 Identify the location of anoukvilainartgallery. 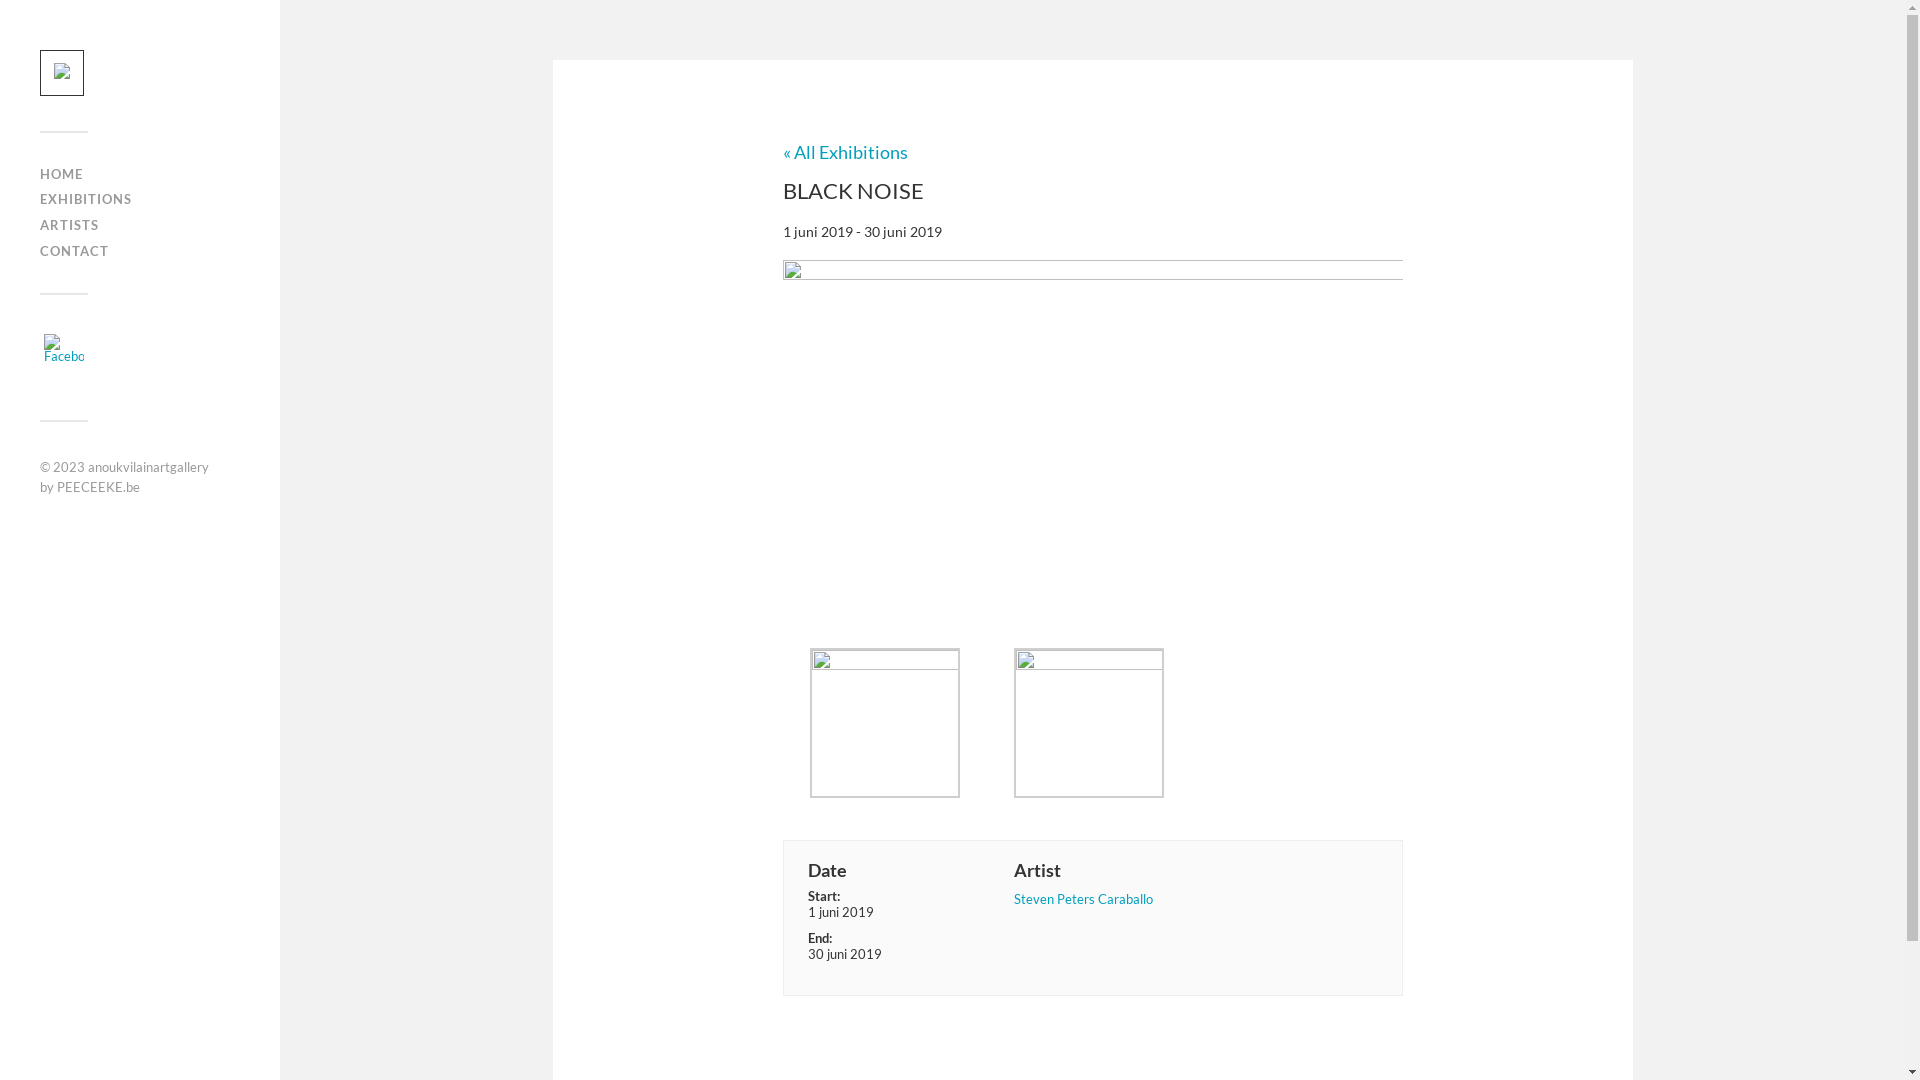
(148, 467).